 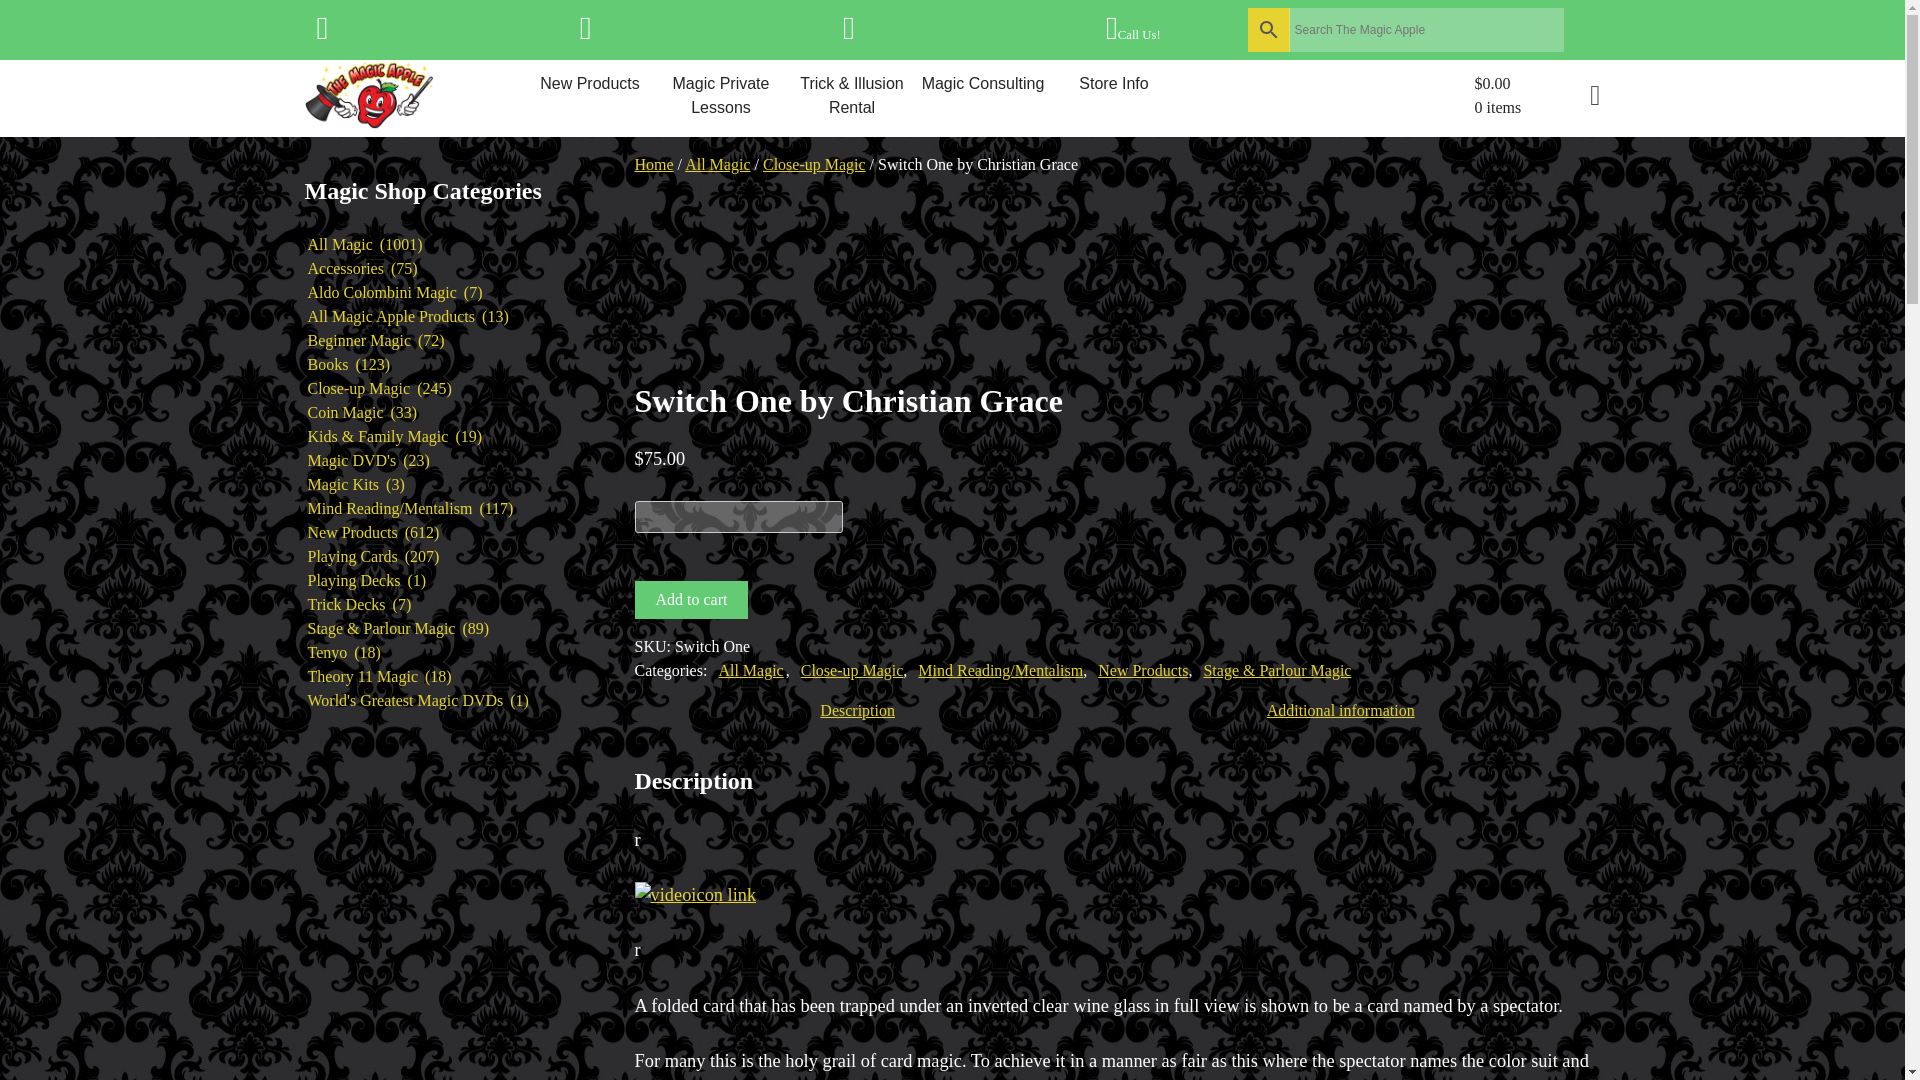 I want to click on Magic Private Lessons, so click(x=722, y=96).